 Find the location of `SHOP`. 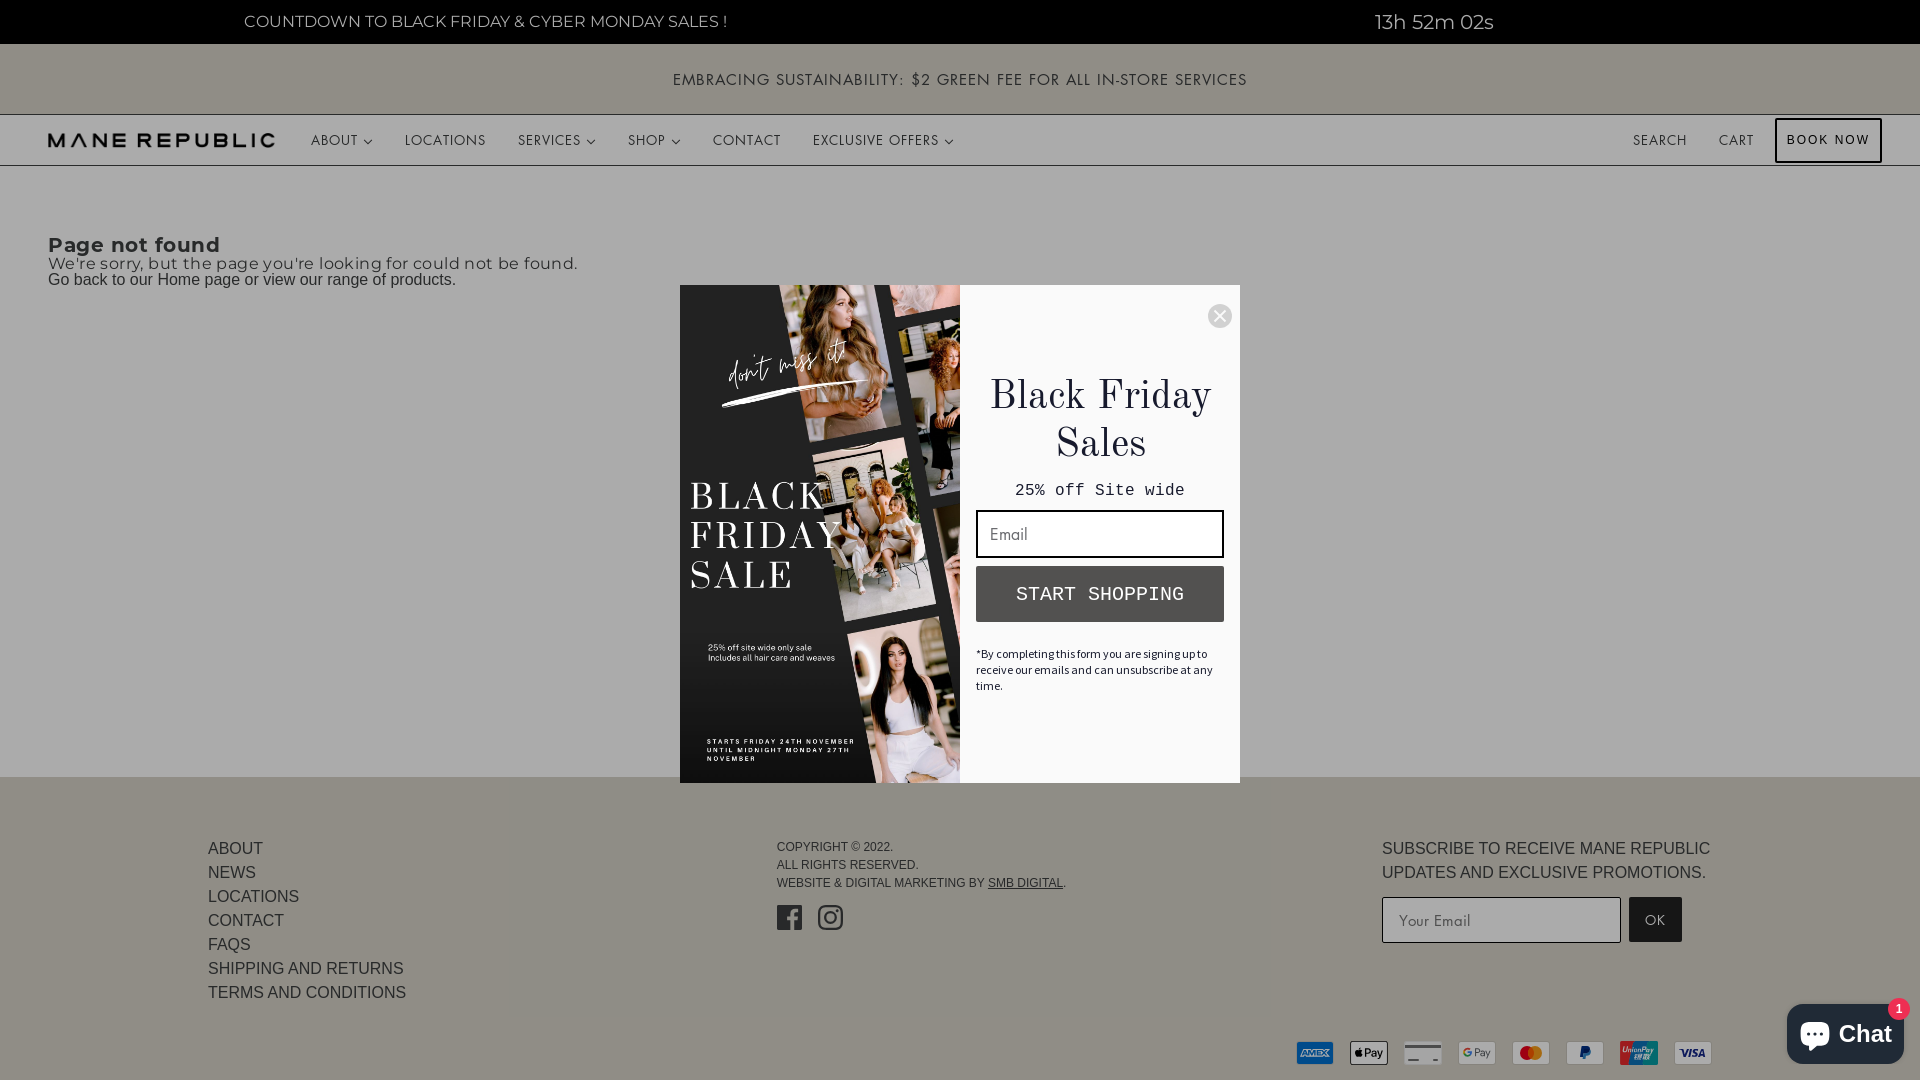

SHOP is located at coordinates (654, 140).